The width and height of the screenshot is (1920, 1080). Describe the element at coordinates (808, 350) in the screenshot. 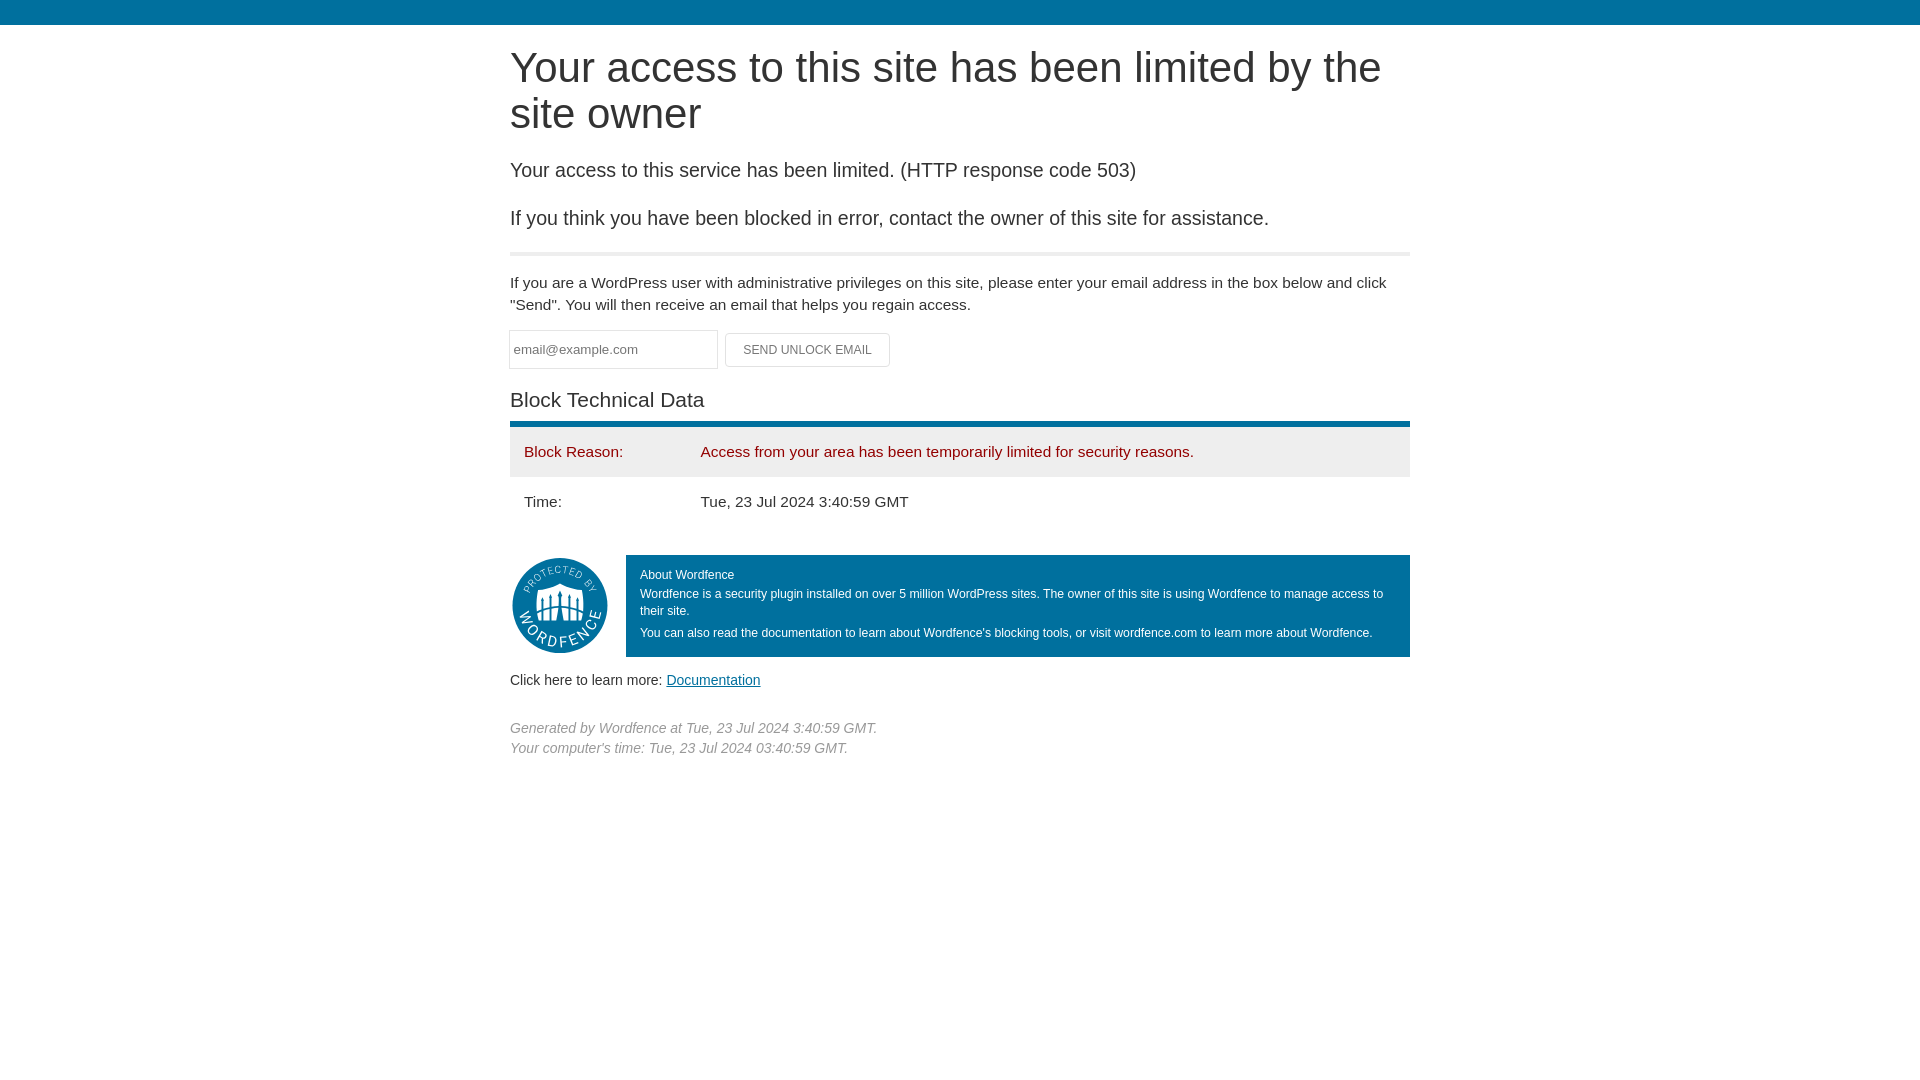

I see `Send Unlock Email` at that location.